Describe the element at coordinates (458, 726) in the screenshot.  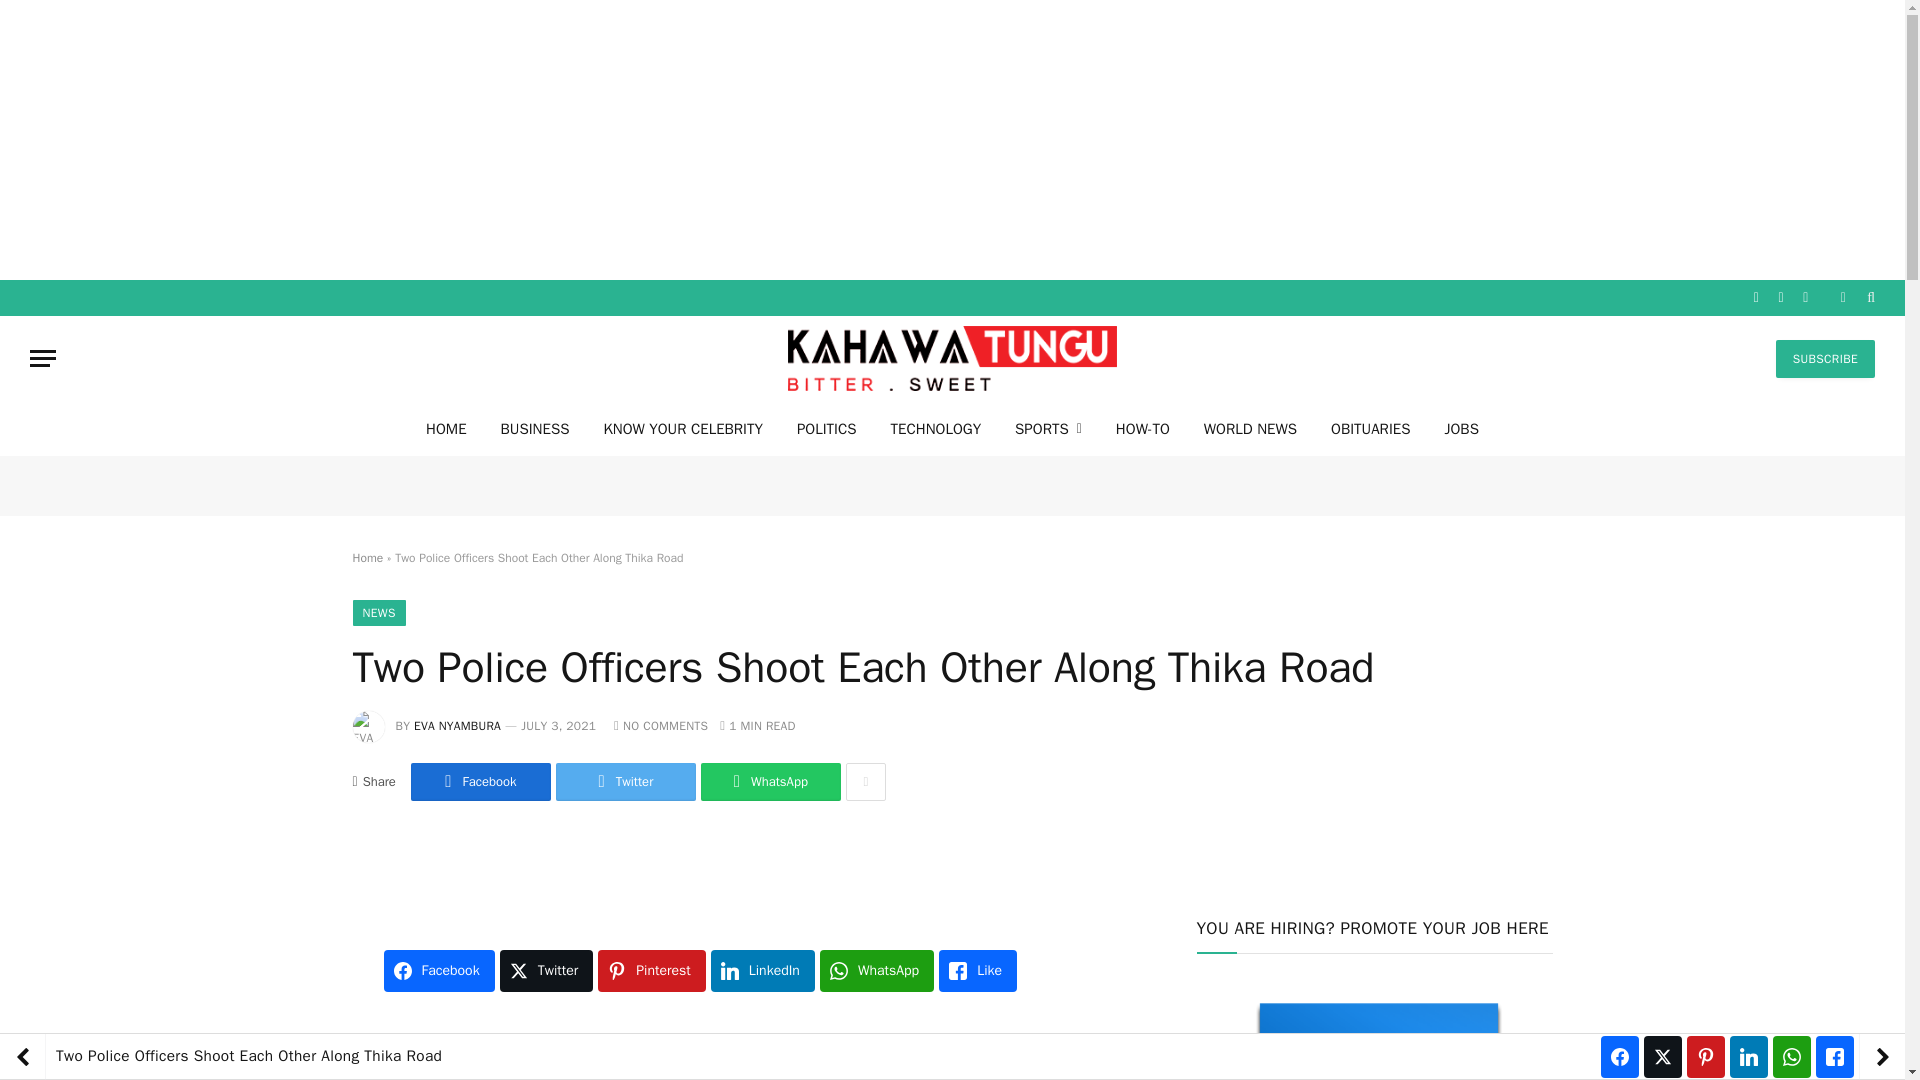
I see `Posts by Eva Nyambura` at that location.